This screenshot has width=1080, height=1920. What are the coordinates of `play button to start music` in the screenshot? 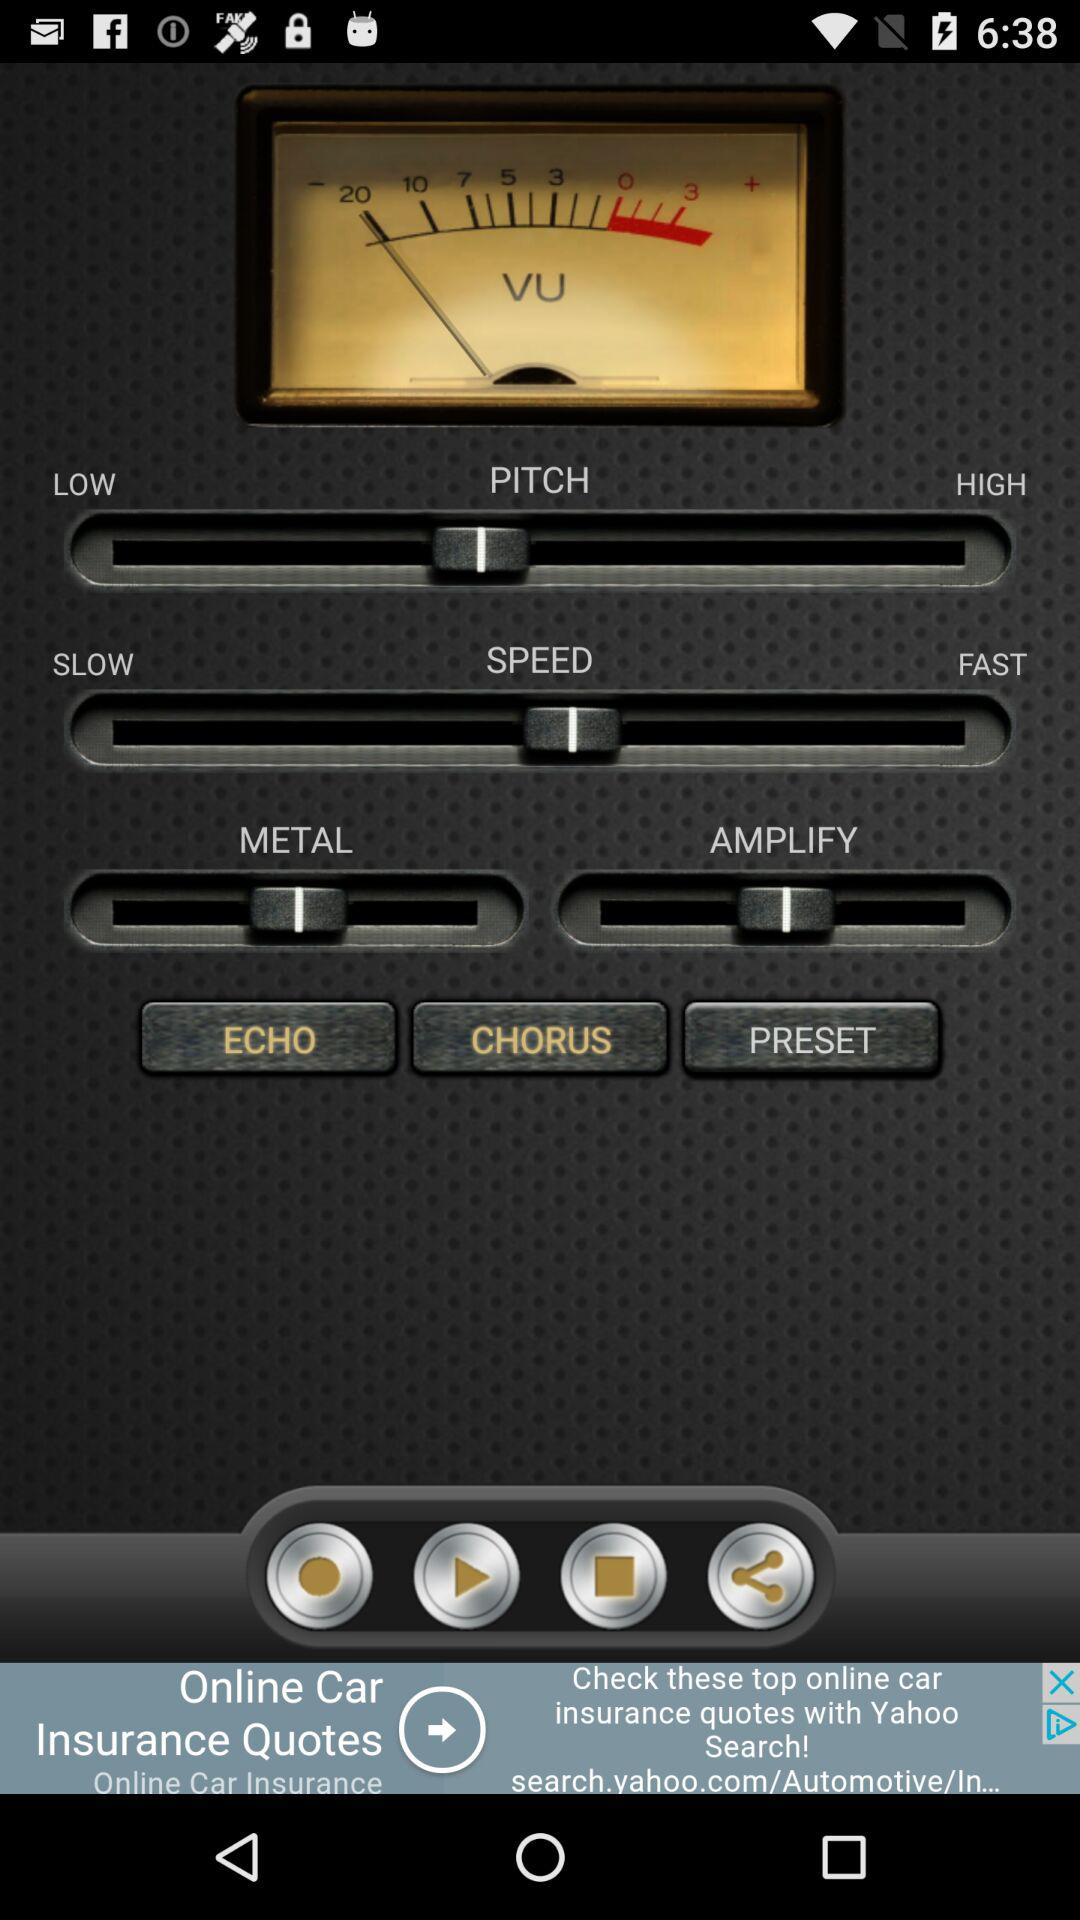 It's located at (466, 1576).